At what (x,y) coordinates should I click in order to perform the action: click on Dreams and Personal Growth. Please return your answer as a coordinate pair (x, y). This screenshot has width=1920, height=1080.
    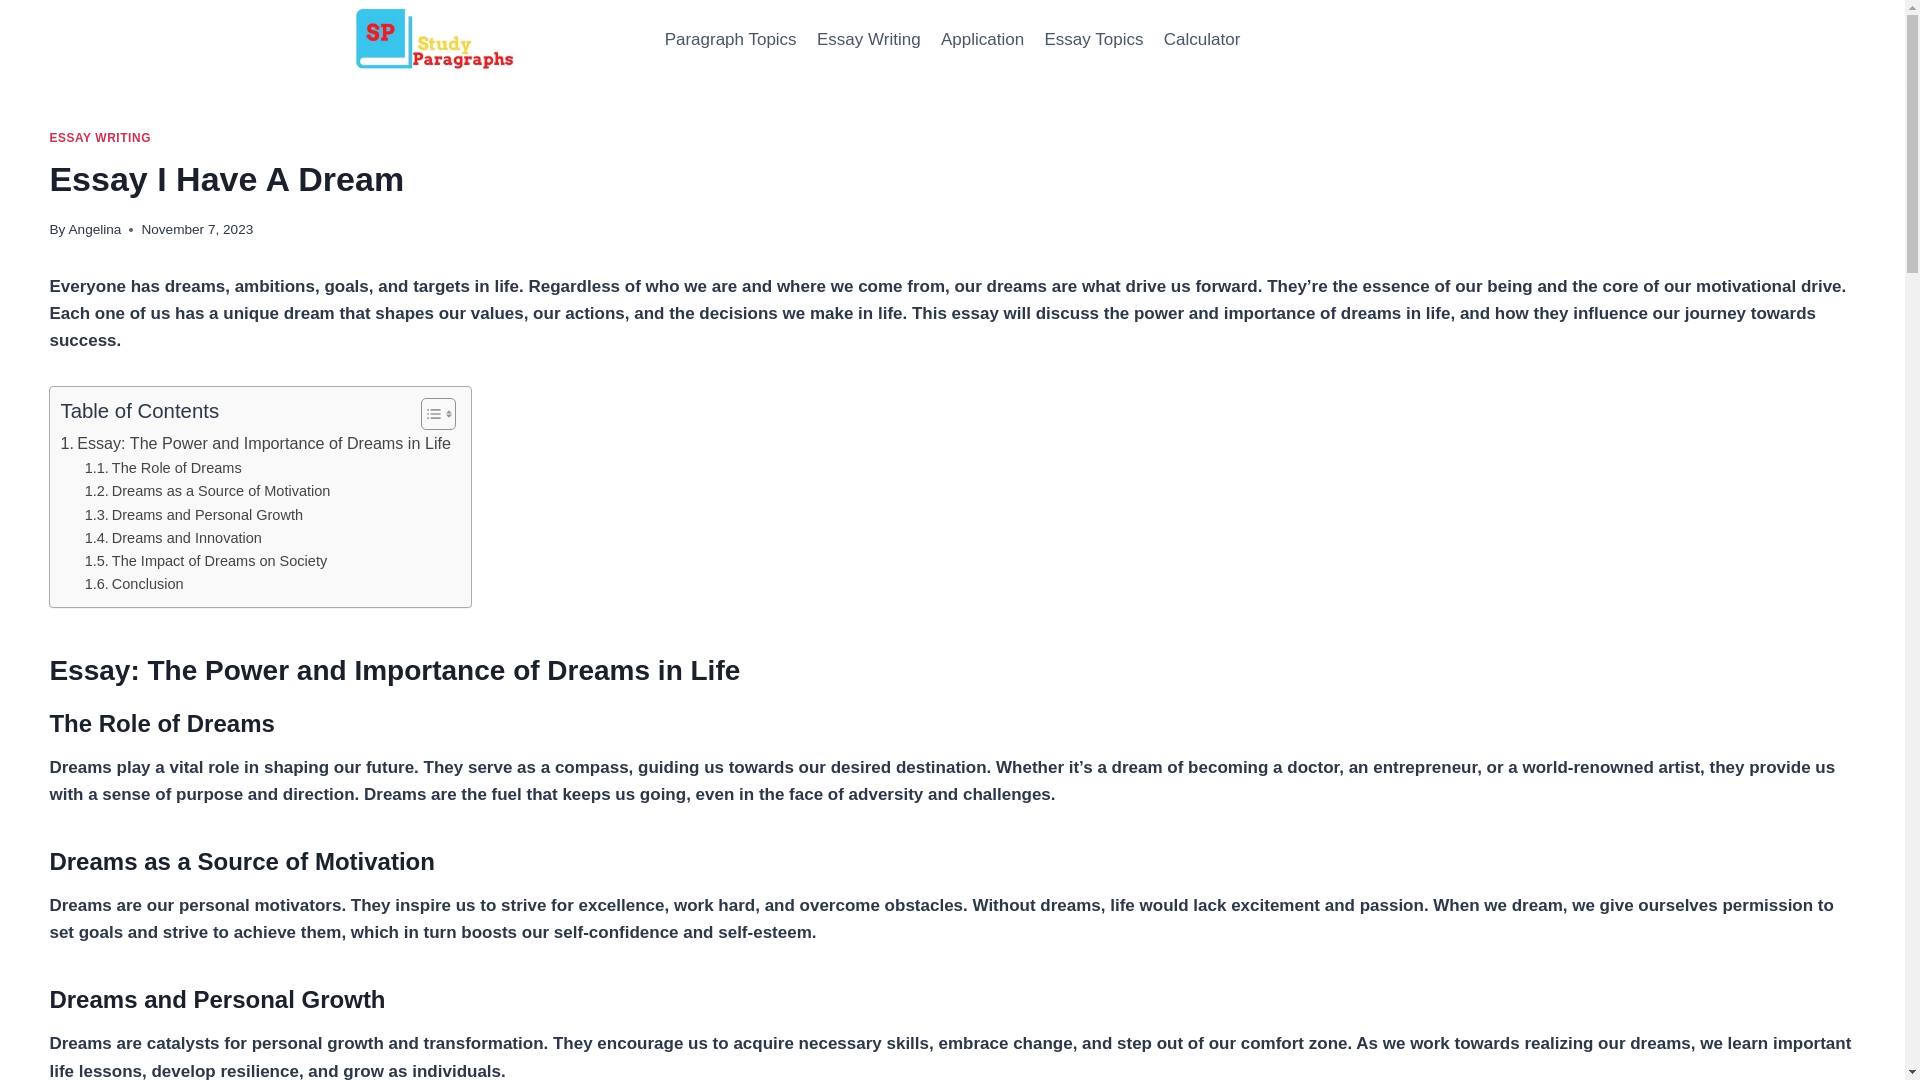
    Looking at the image, I should click on (194, 516).